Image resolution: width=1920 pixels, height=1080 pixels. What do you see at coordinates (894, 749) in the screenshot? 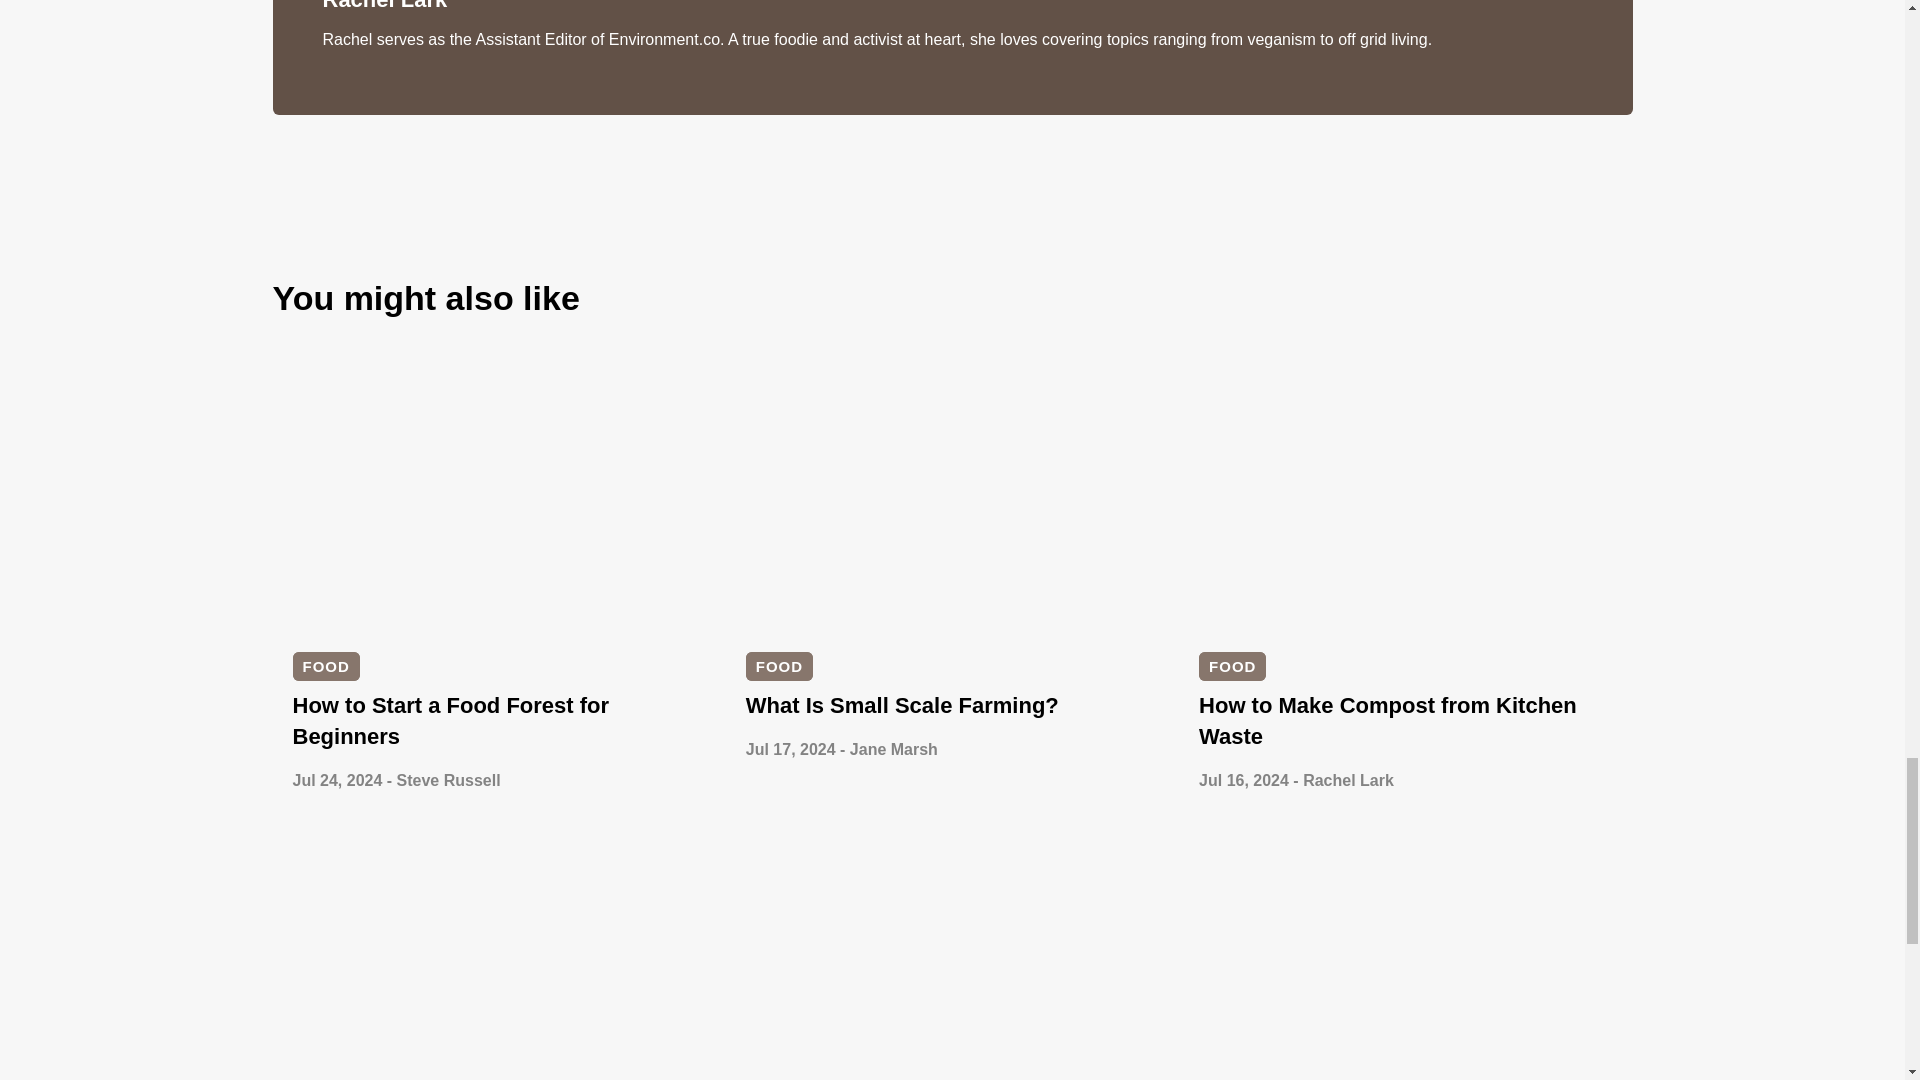
I see `Jane Marsh` at bounding box center [894, 749].